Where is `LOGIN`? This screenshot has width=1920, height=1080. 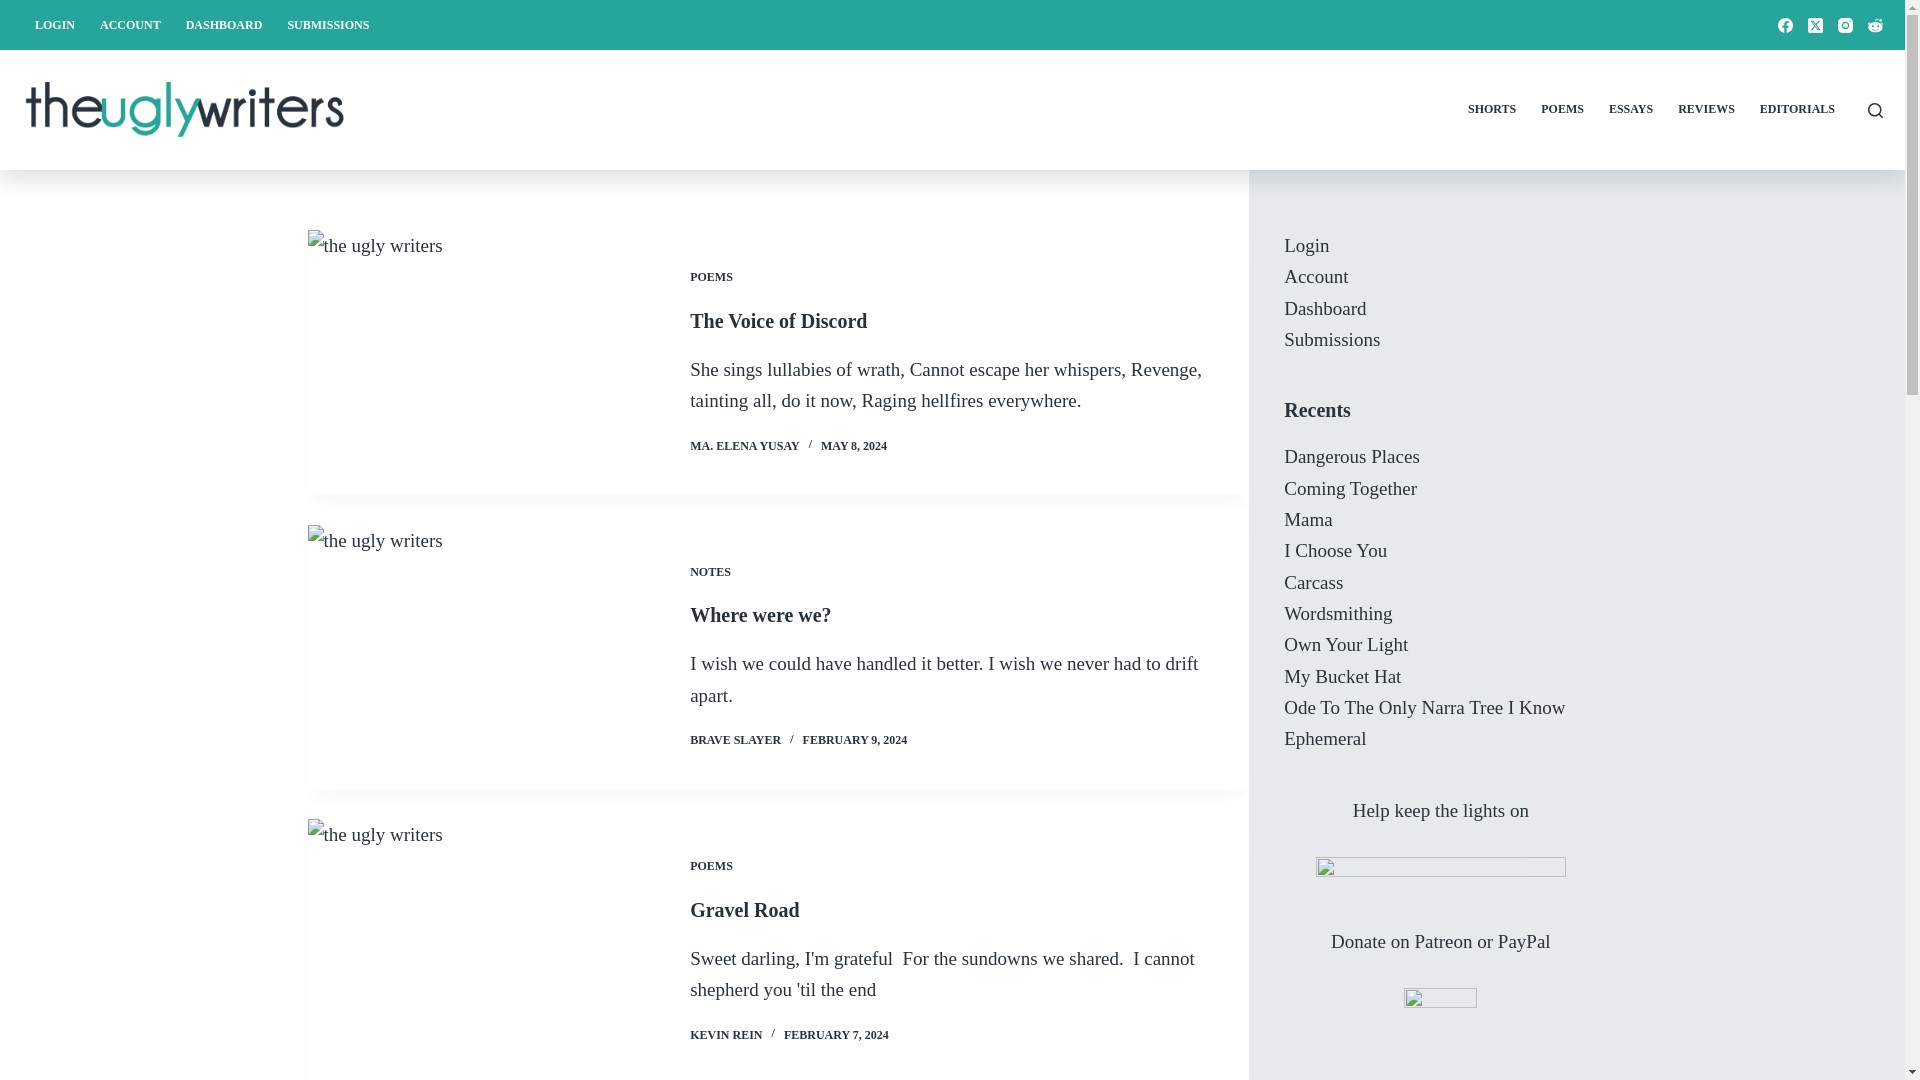 LOGIN is located at coordinates (54, 24).